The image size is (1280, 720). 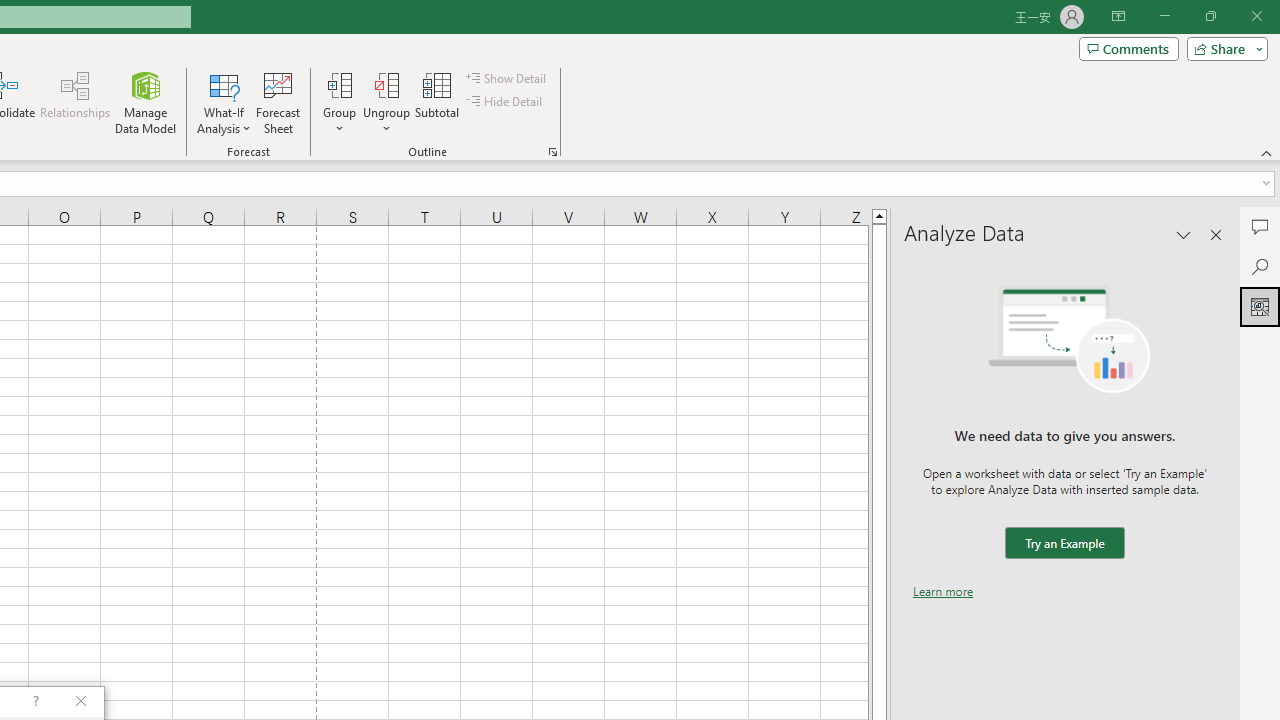 What do you see at coordinates (1210, 16) in the screenshot?
I see `Restore Down` at bounding box center [1210, 16].